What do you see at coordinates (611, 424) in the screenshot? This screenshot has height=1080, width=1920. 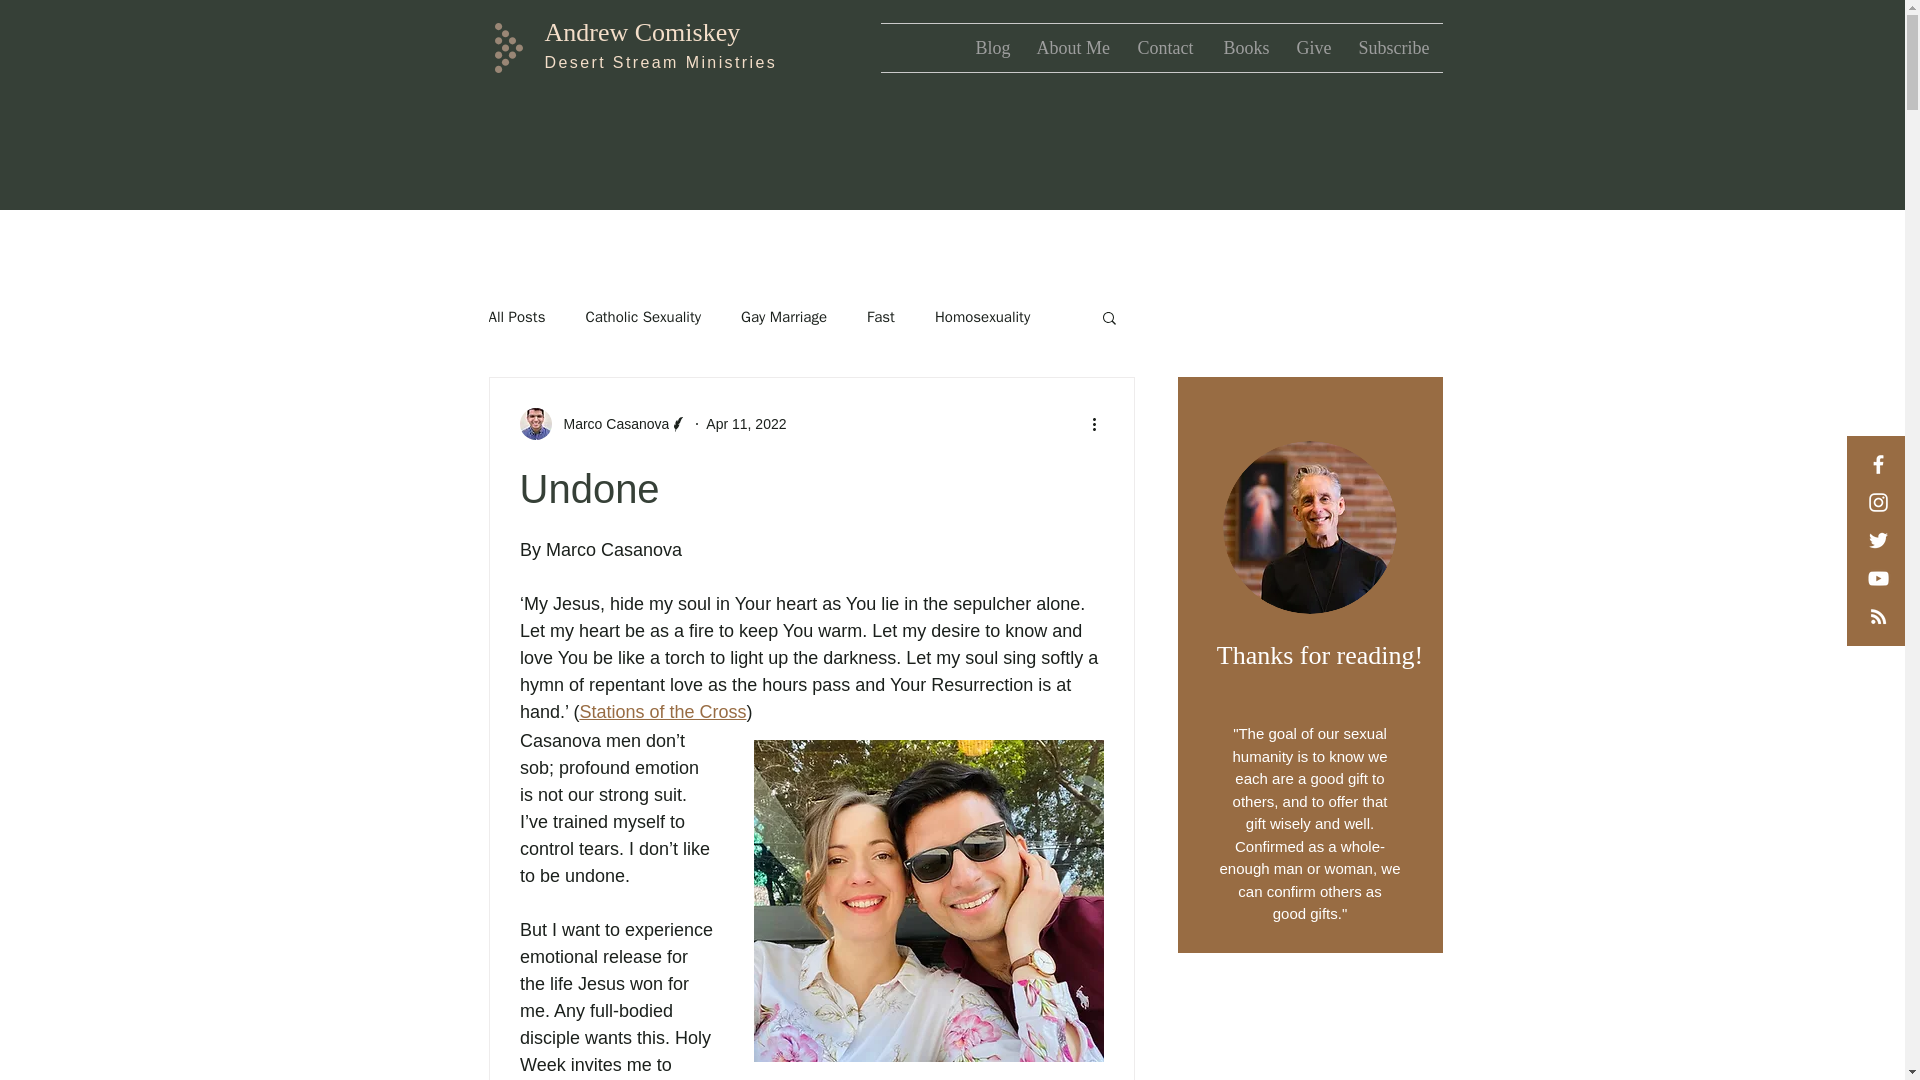 I see `Marco Casanova` at bounding box center [611, 424].